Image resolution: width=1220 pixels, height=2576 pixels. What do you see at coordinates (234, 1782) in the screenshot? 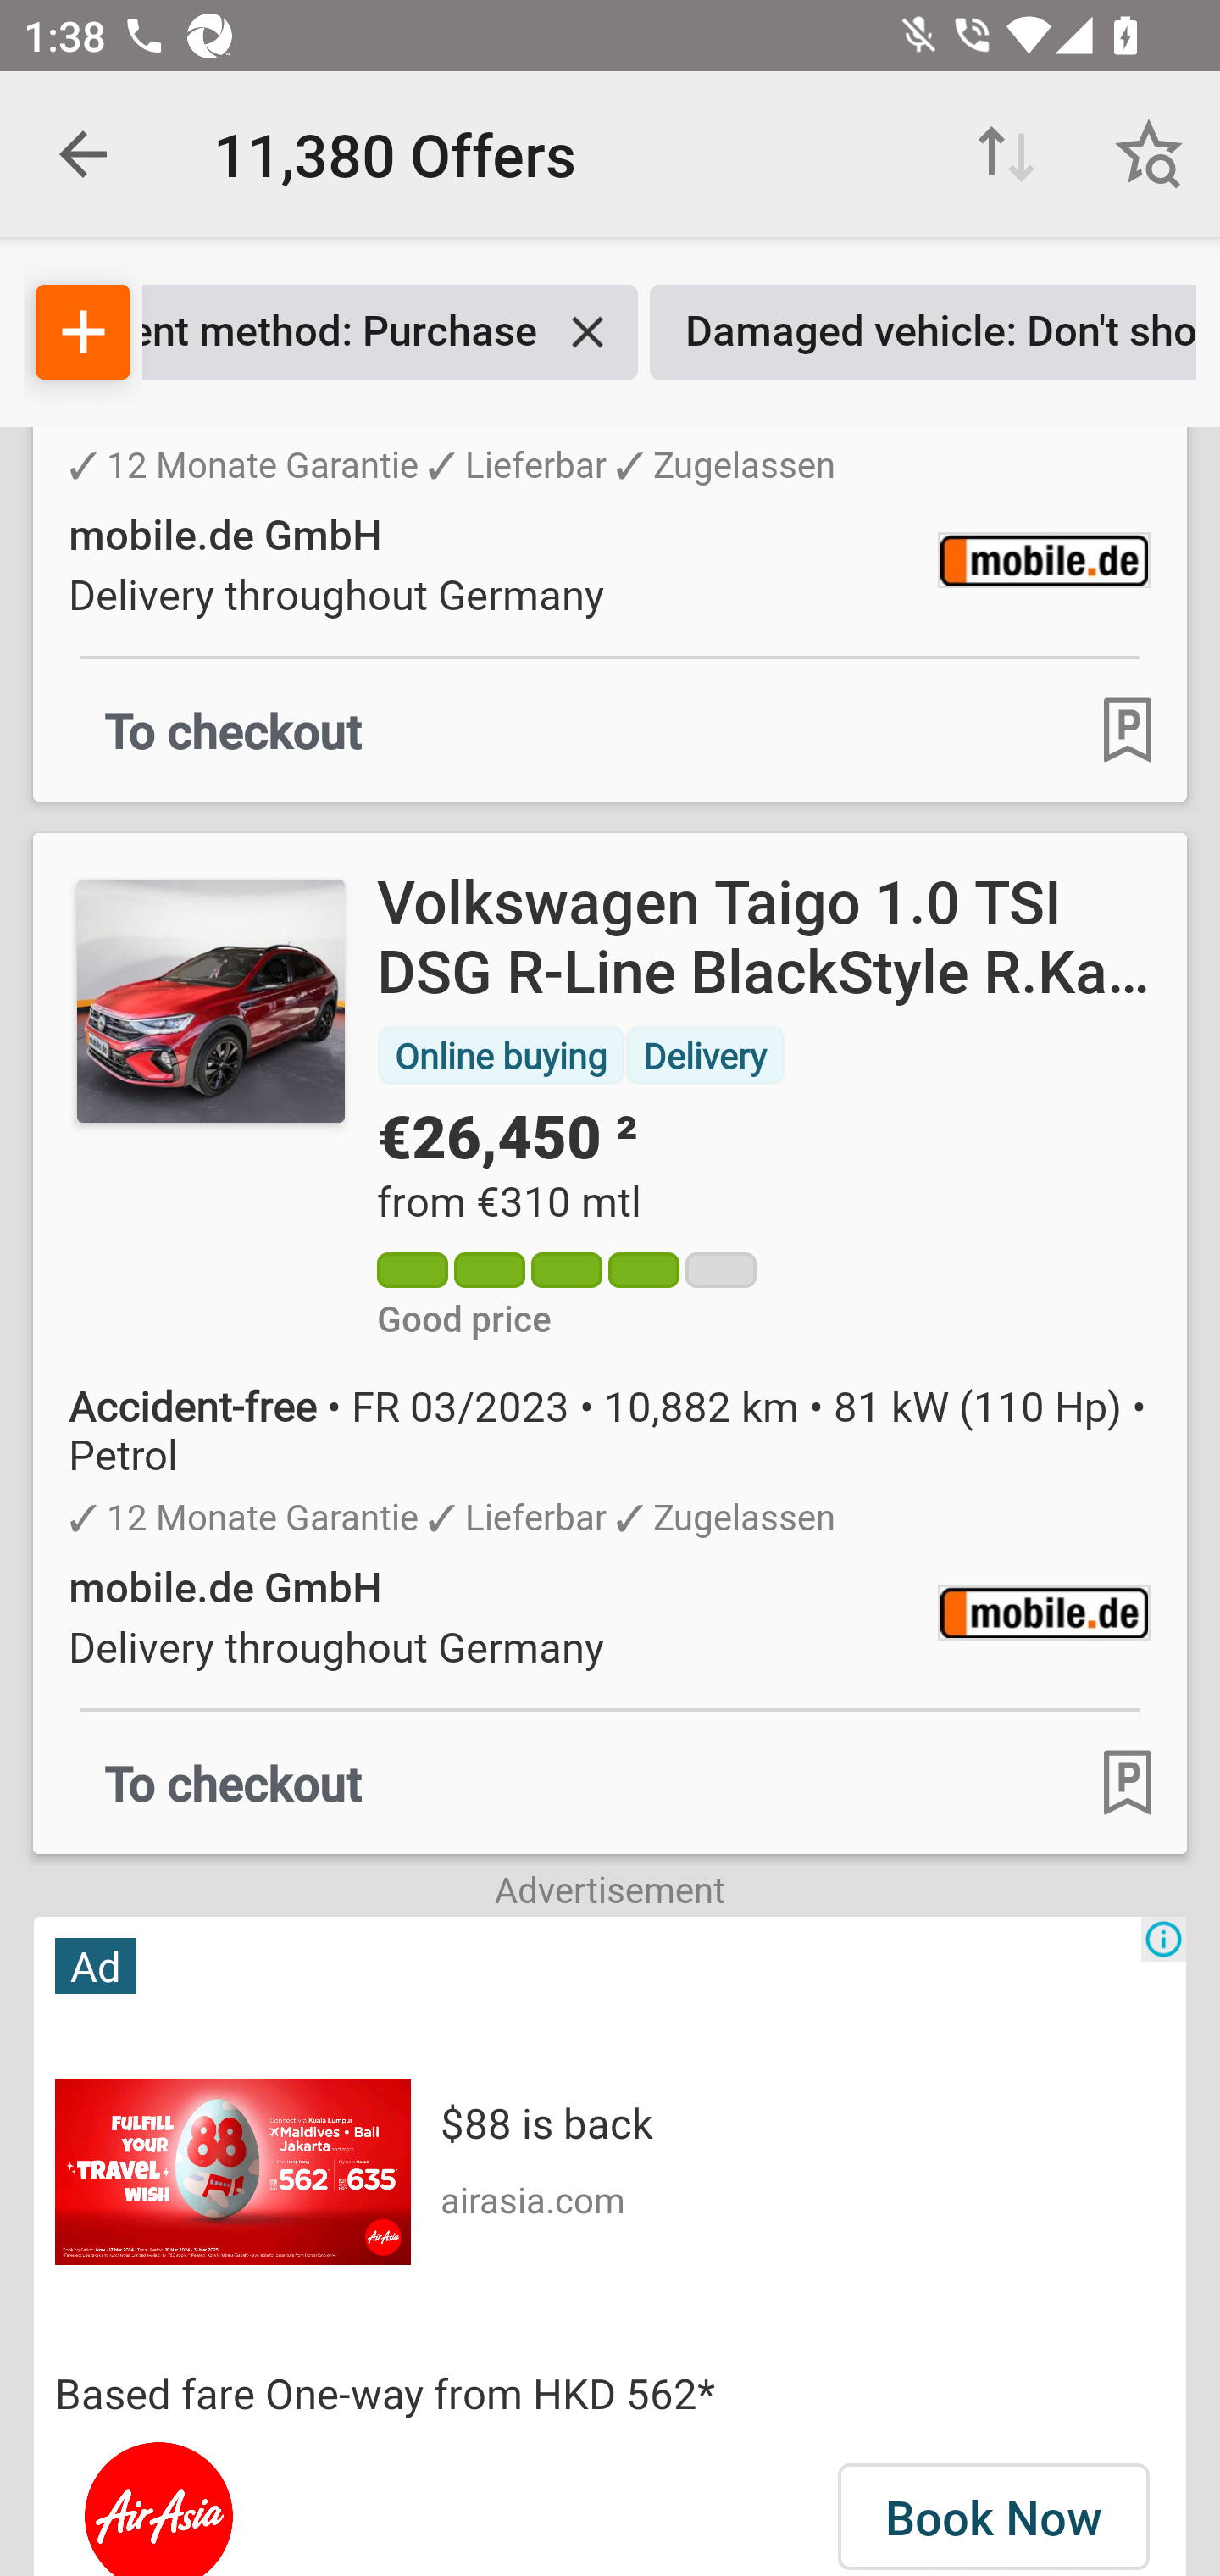
I see `To checkout` at bounding box center [234, 1782].